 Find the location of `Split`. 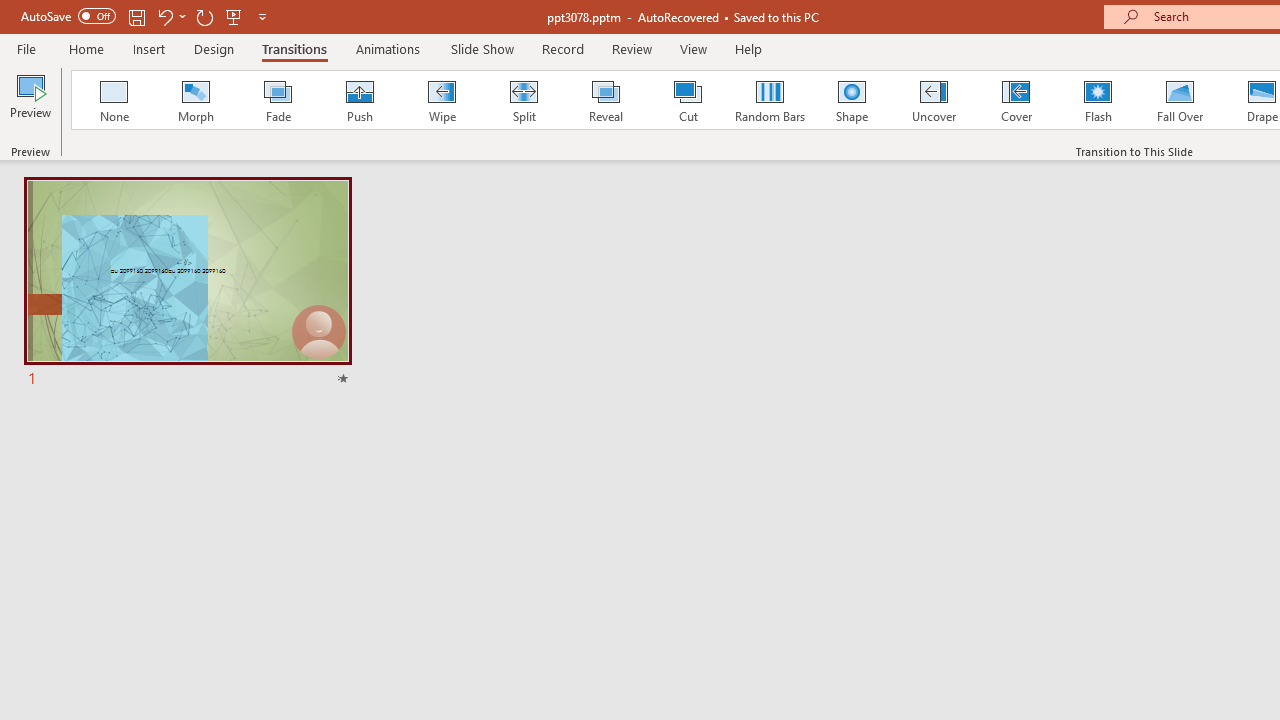

Split is located at coordinates (523, 100).